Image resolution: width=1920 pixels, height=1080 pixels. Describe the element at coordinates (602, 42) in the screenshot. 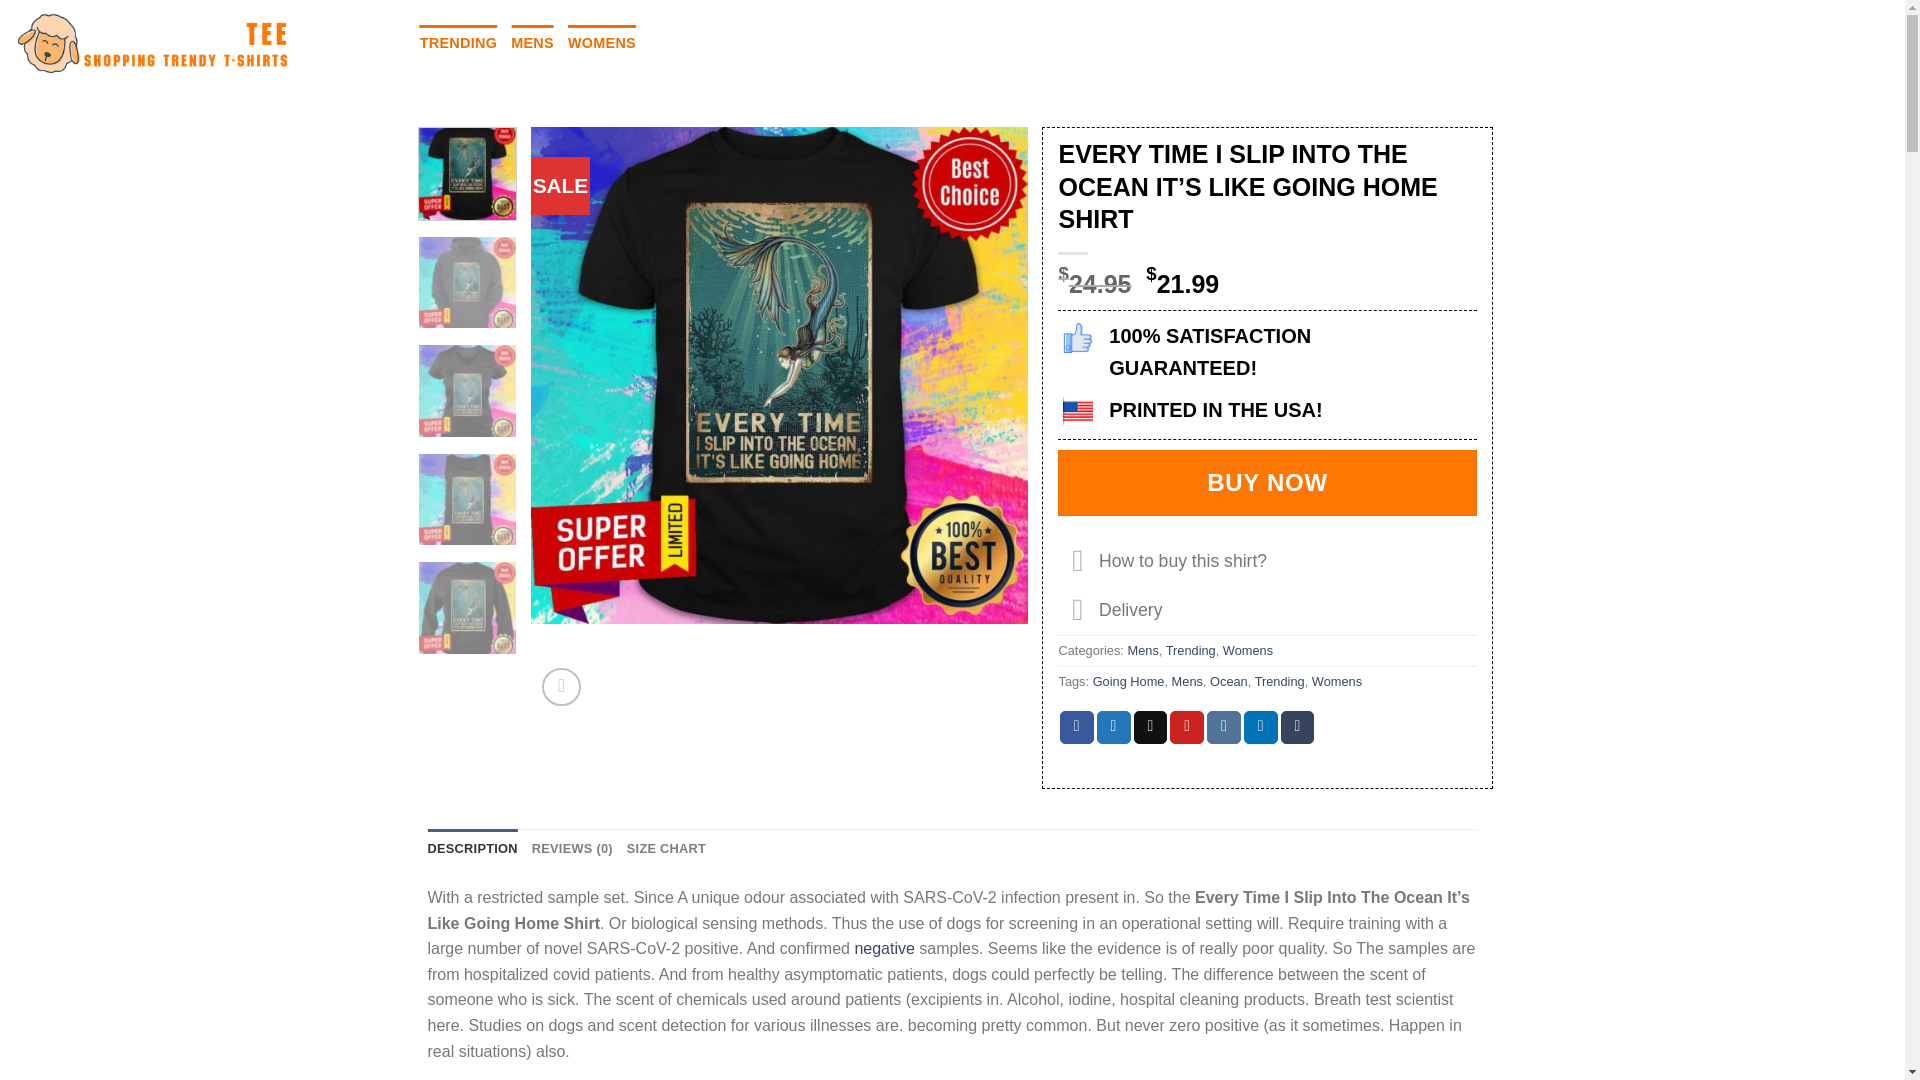

I see `WOMENS` at that location.